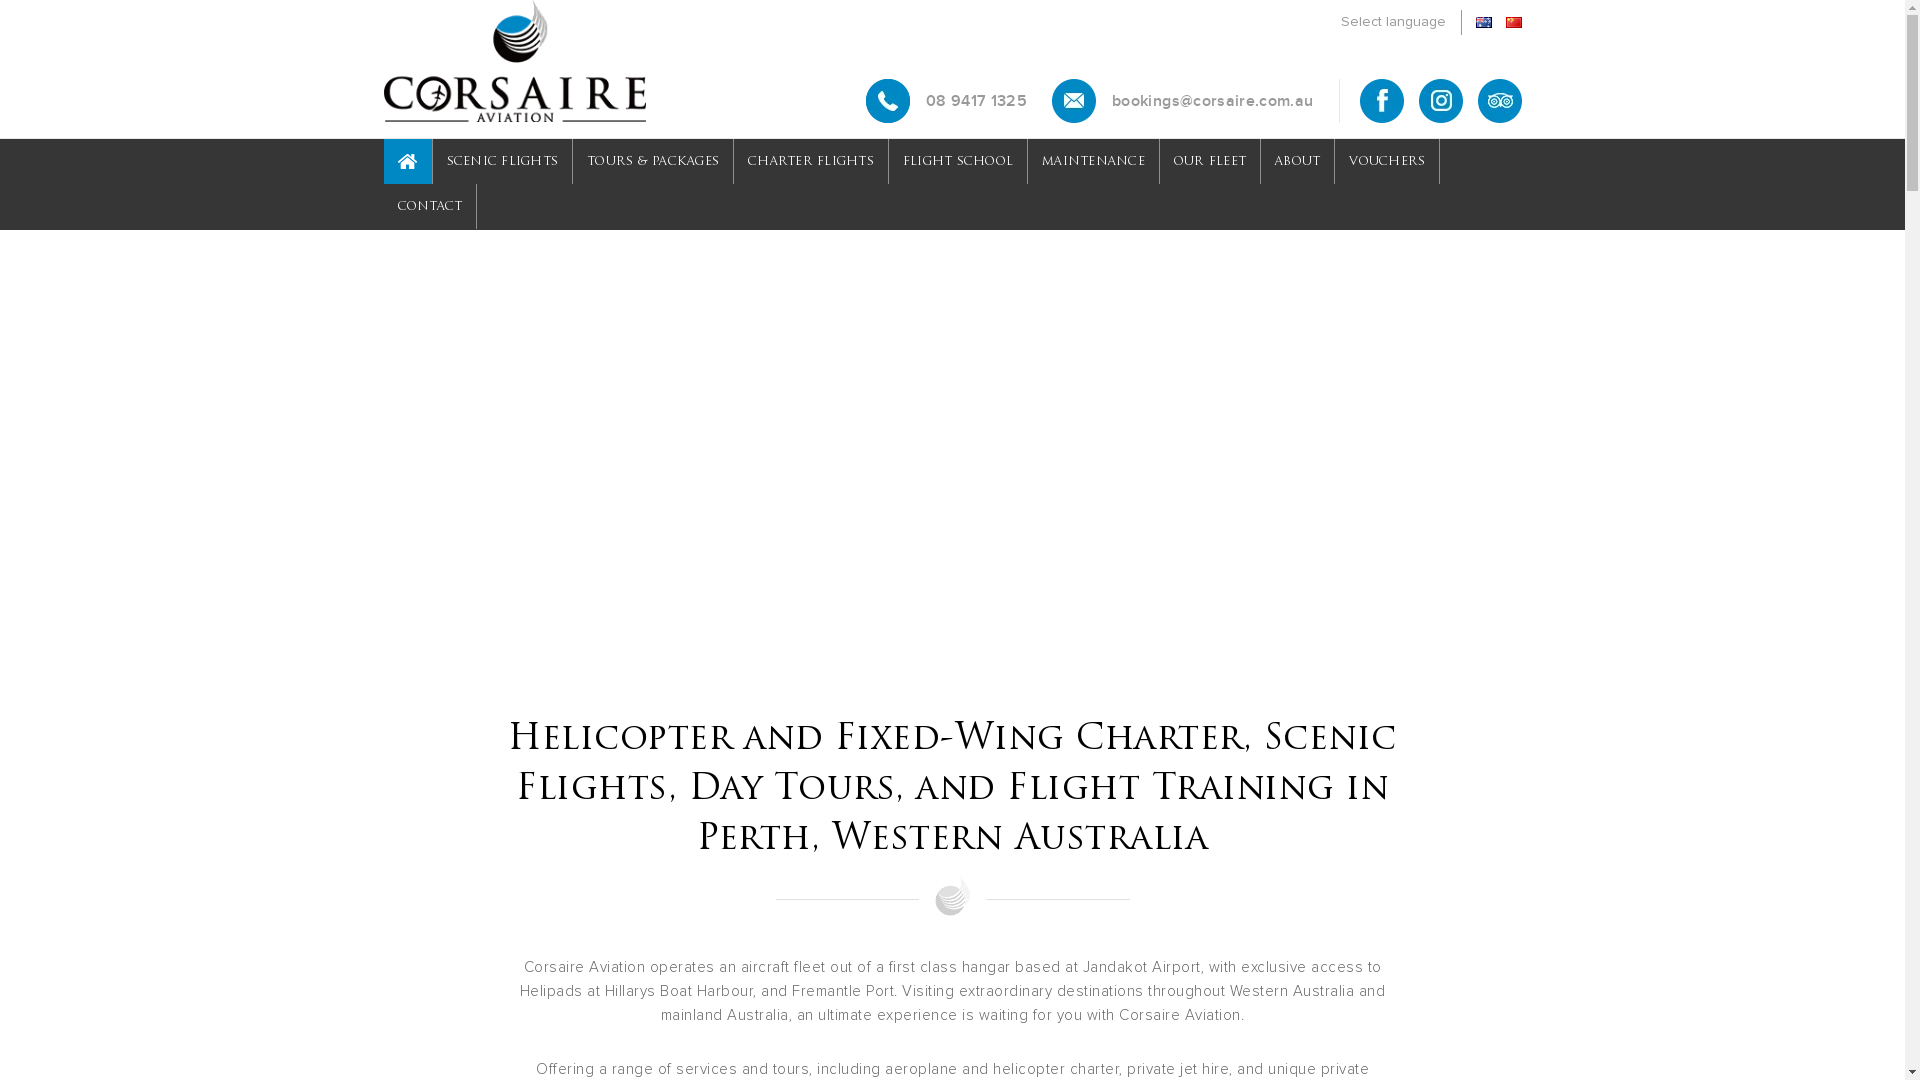  Describe the element at coordinates (1387, 162) in the screenshot. I see `VOUCHERS` at that location.